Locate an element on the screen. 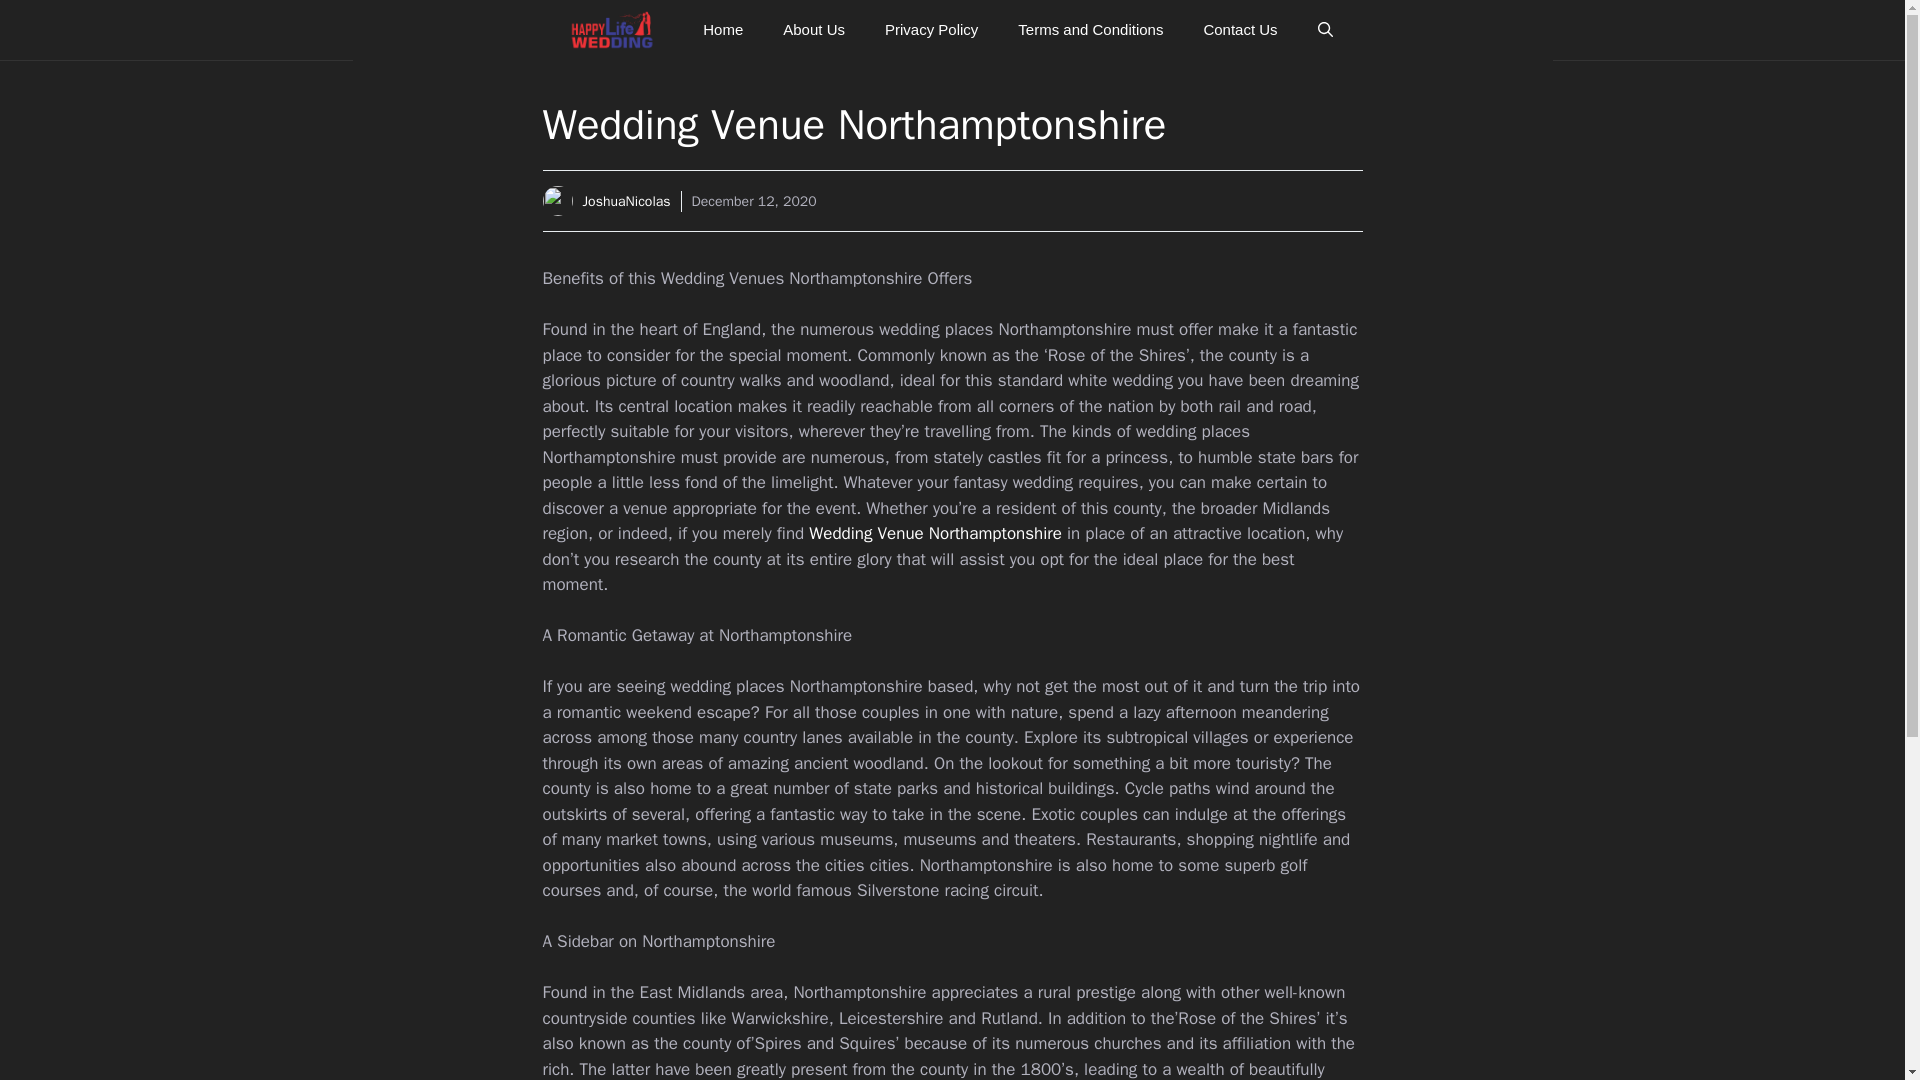 The height and width of the screenshot is (1080, 1920). Terms and Conditions is located at coordinates (1090, 30).